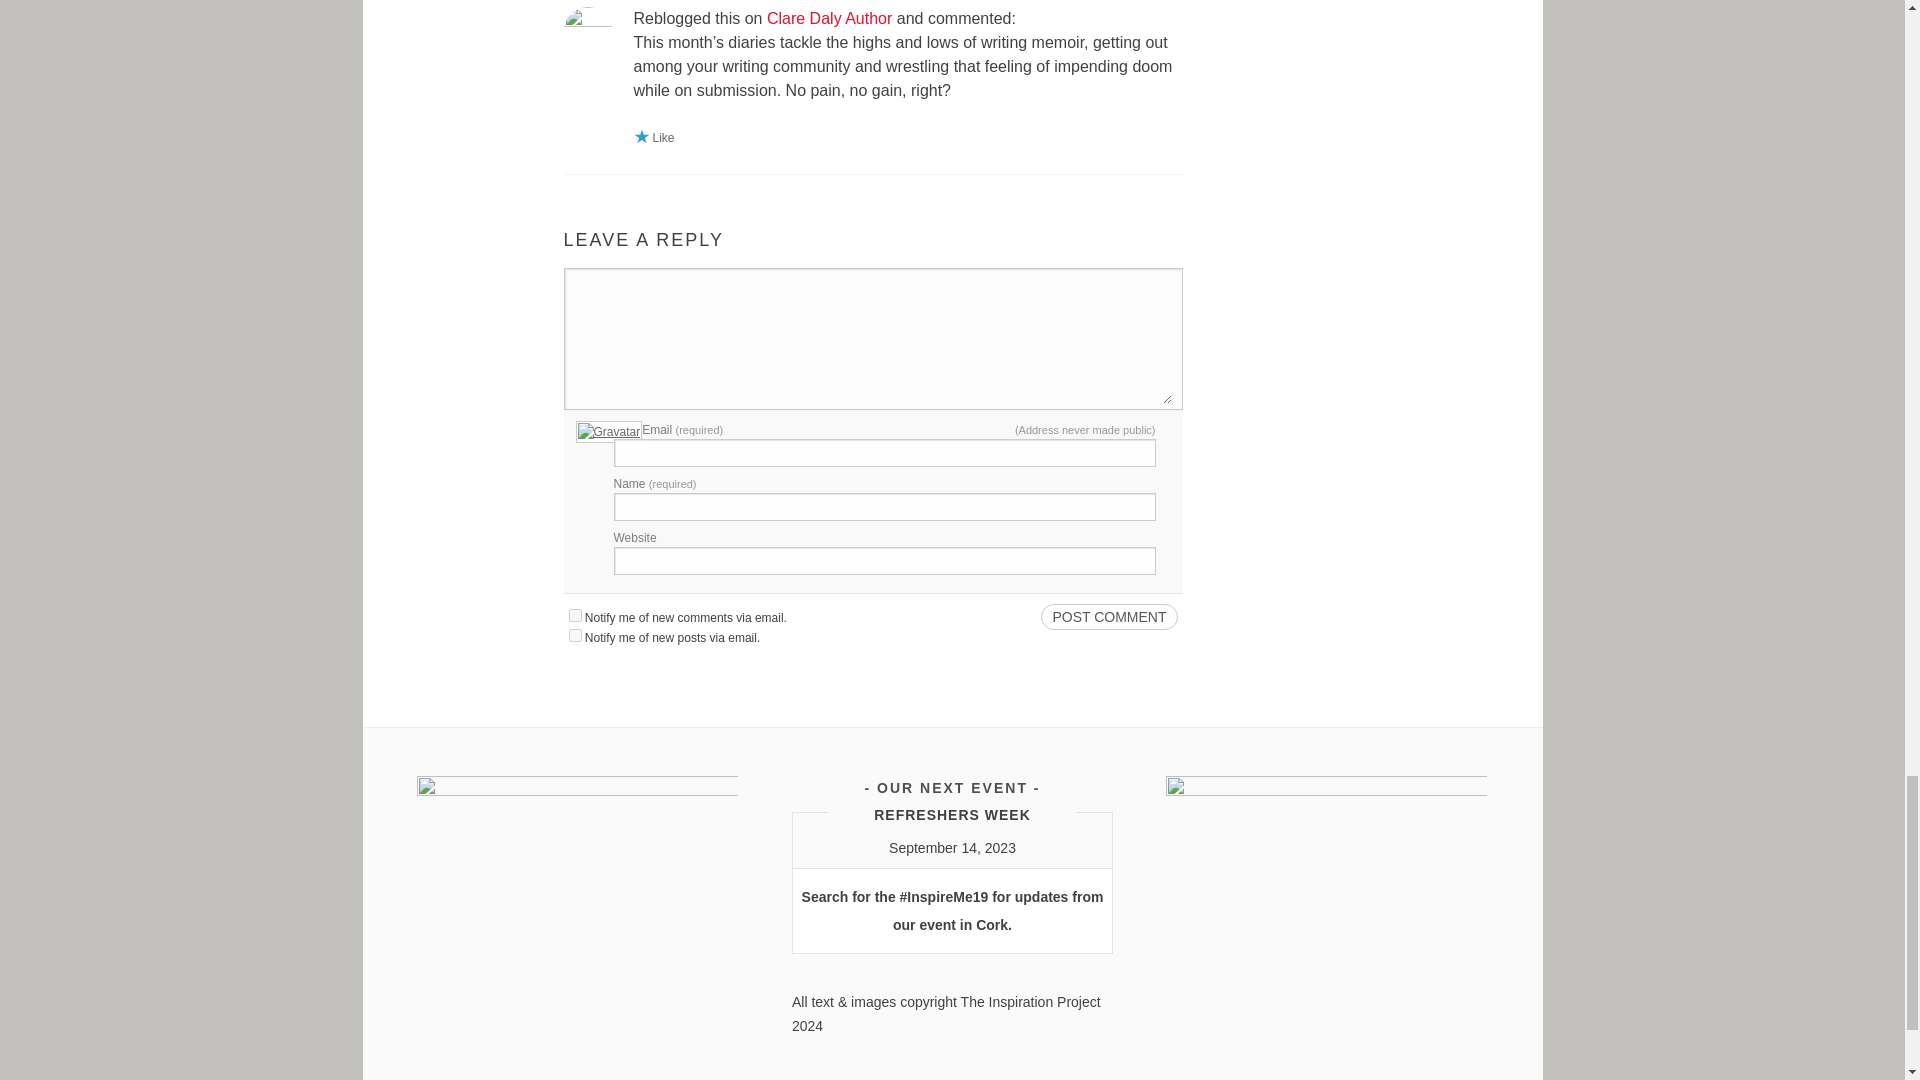 This screenshot has width=1920, height=1080. What do you see at coordinates (829, 18) in the screenshot?
I see `Clare Daly Author` at bounding box center [829, 18].